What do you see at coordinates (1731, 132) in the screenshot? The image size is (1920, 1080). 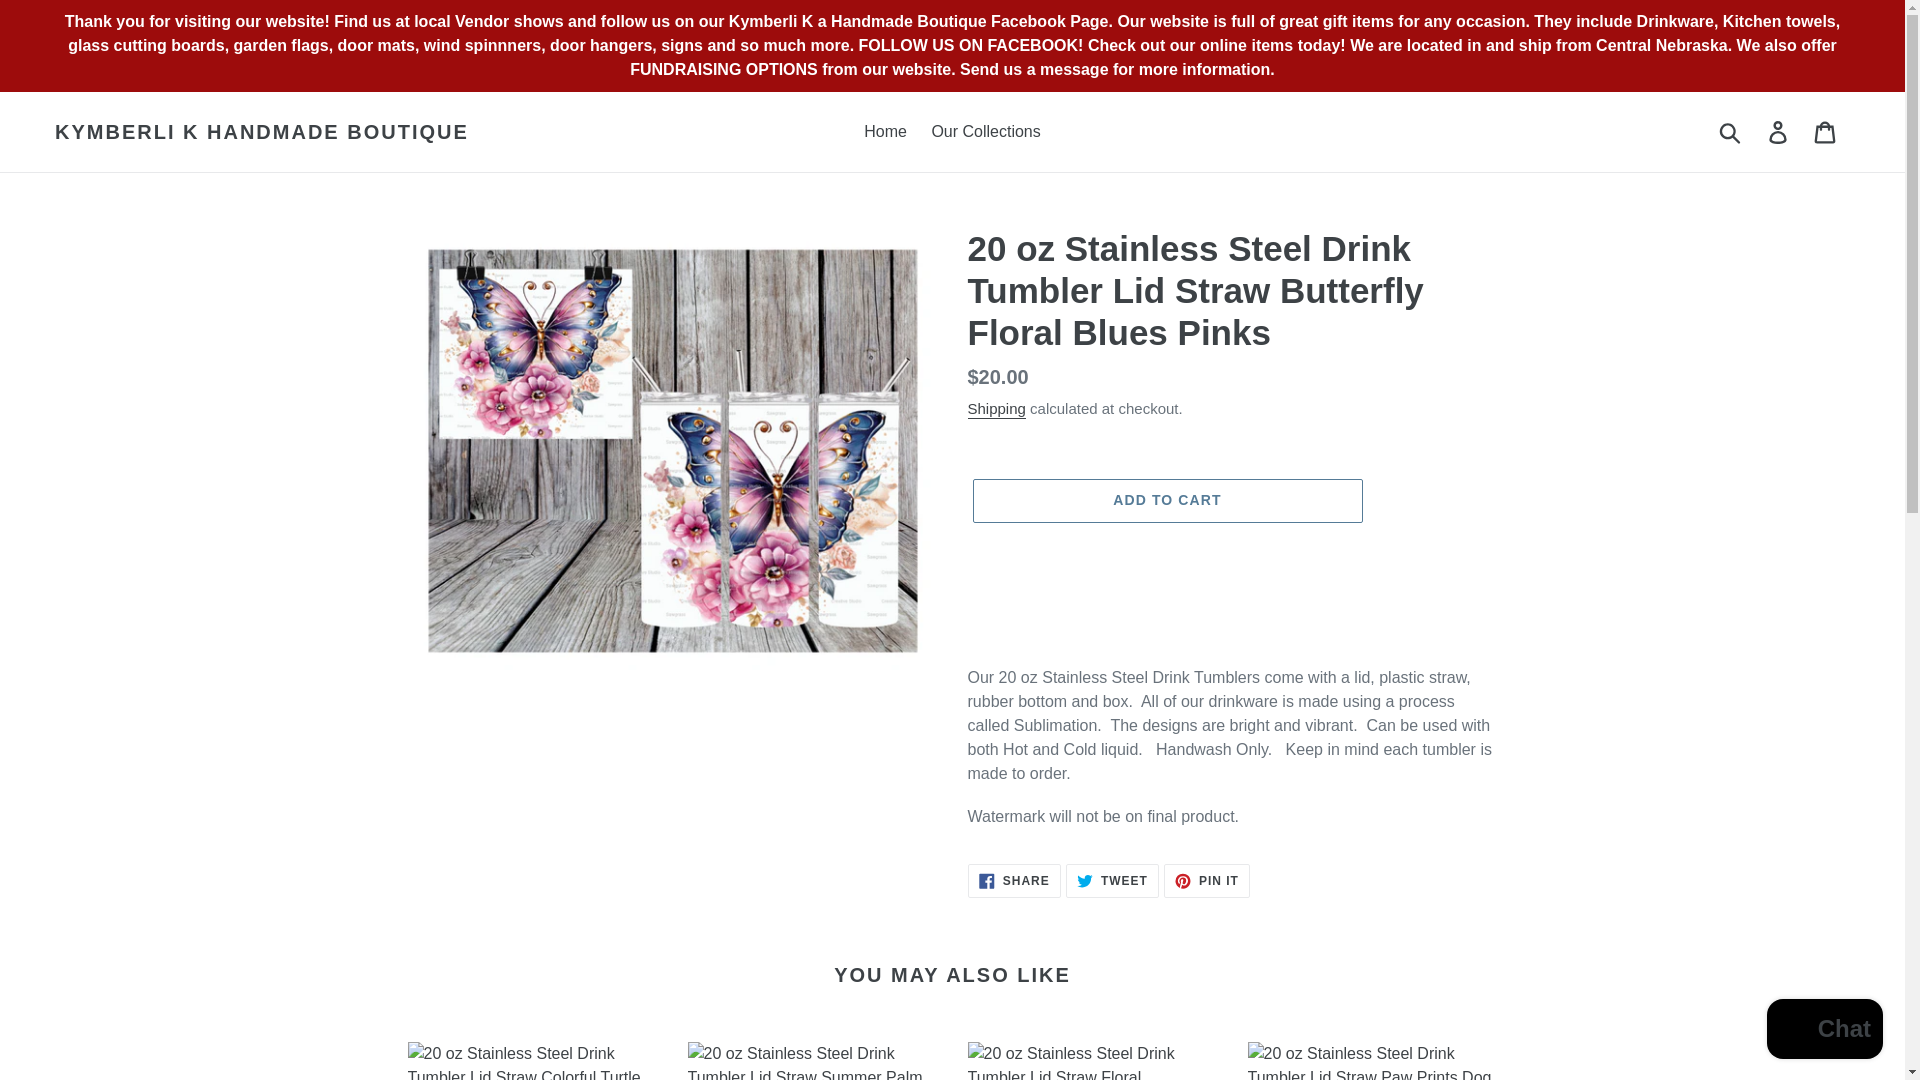 I see `Submit` at bounding box center [1731, 132].